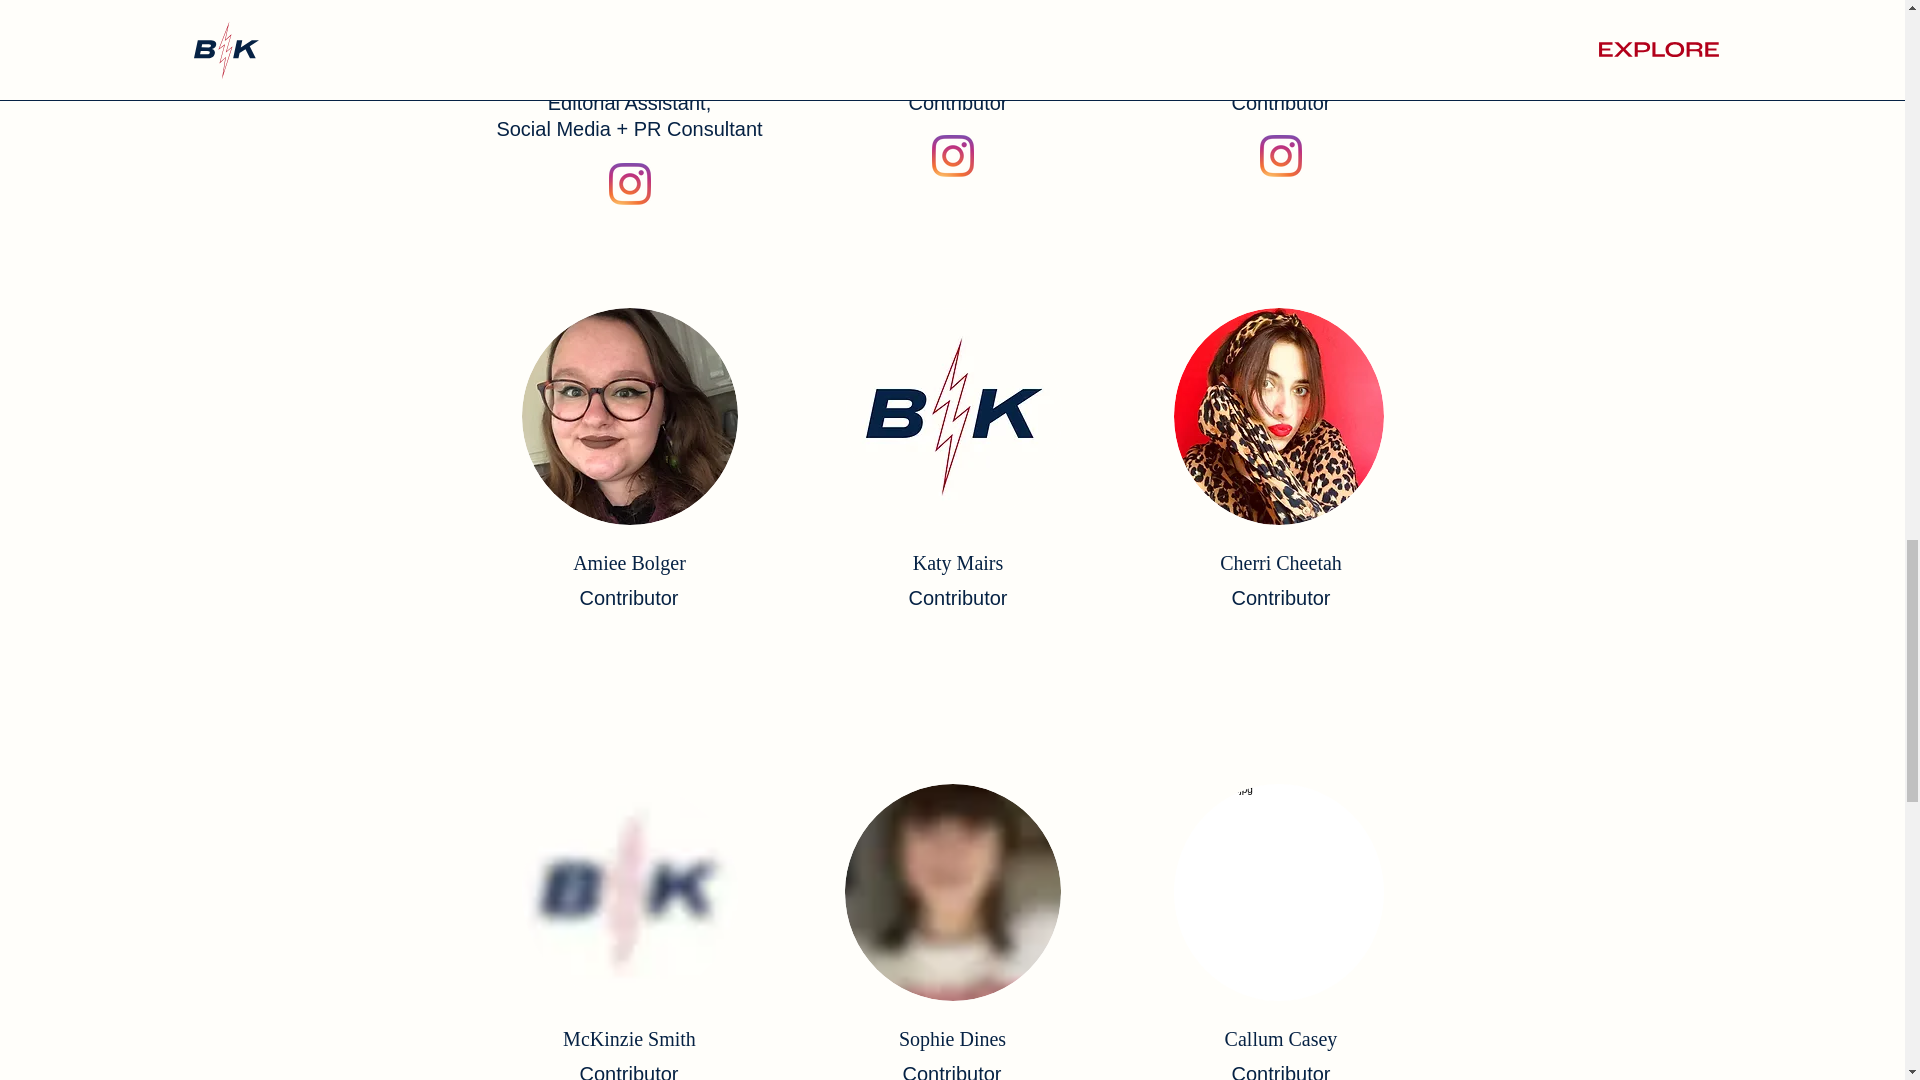 The image size is (1920, 1080). Describe the element at coordinates (1278, 416) in the screenshot. I see `guy3.jpg` at that location.